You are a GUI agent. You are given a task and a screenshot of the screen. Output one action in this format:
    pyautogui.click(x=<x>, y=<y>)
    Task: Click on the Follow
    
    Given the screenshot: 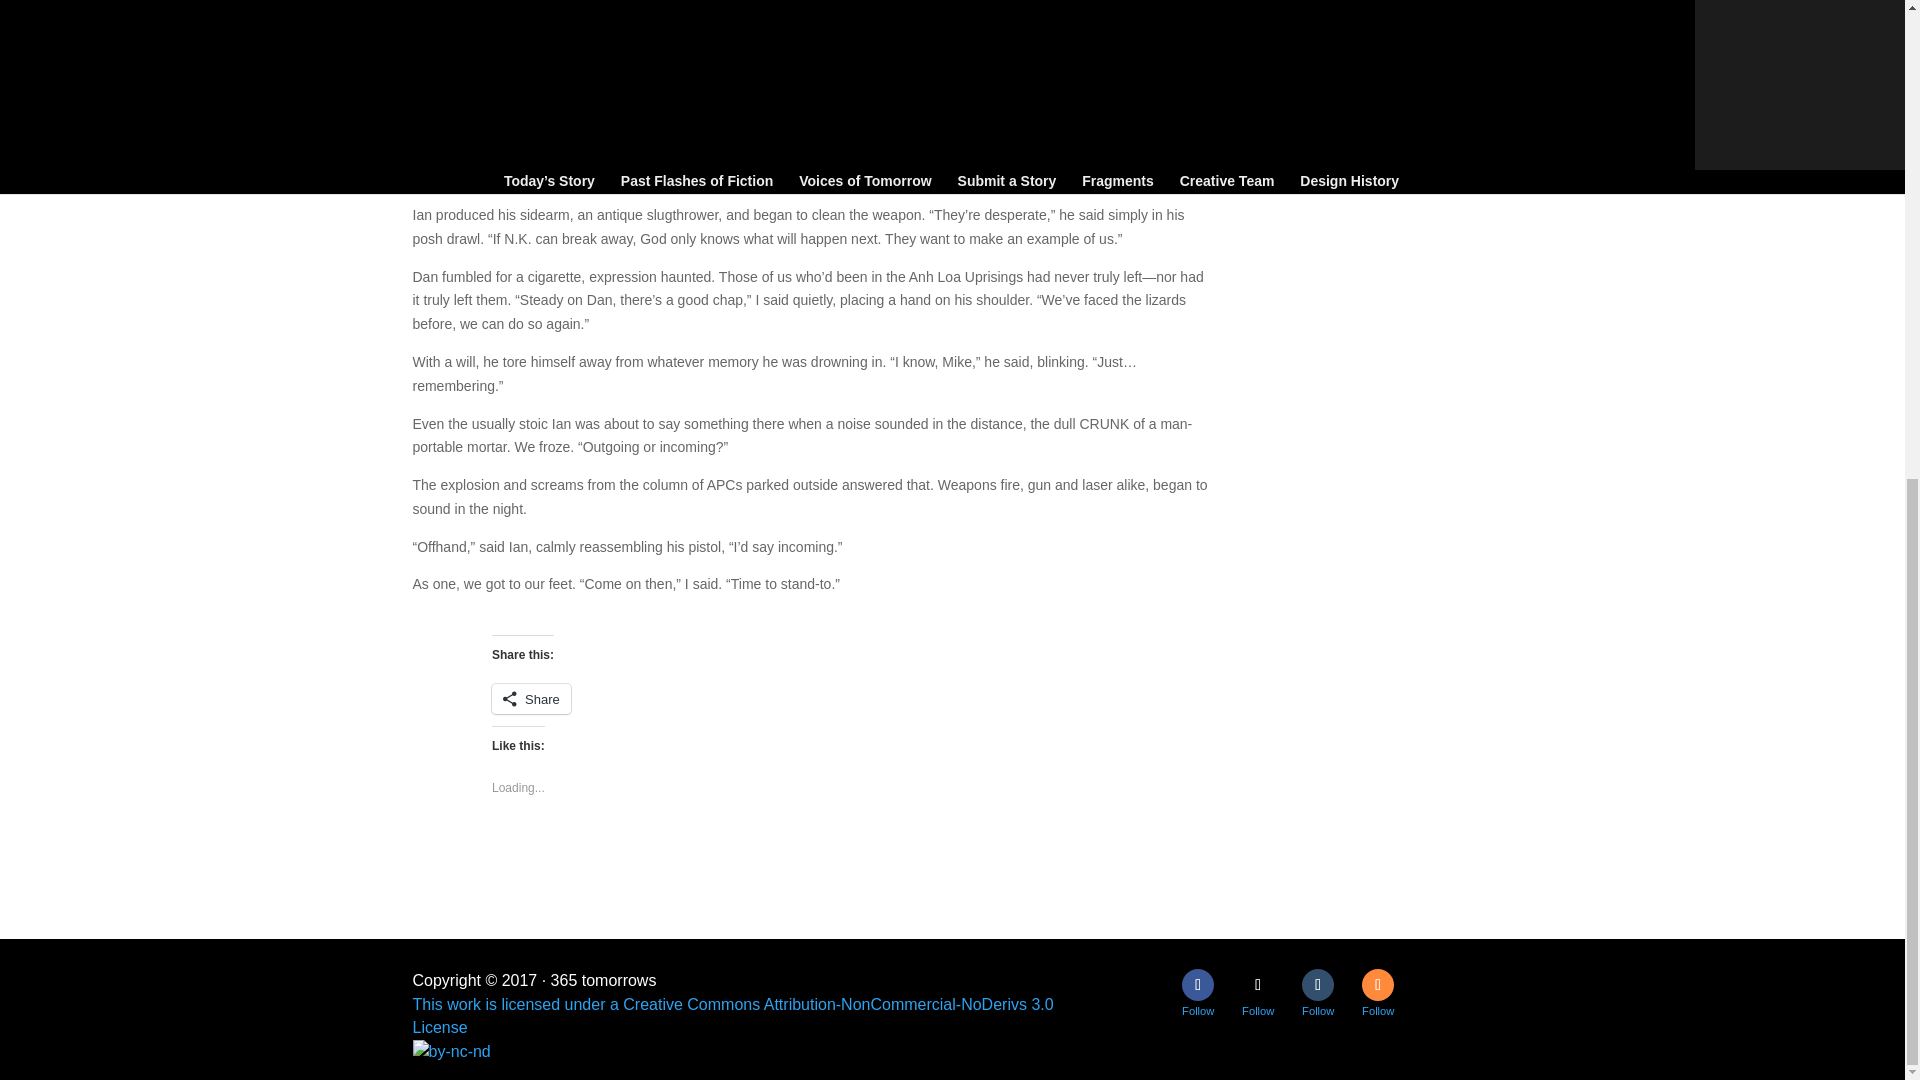 What is the action you would take?
    pyautogui.click(x=1377, y=984)
    